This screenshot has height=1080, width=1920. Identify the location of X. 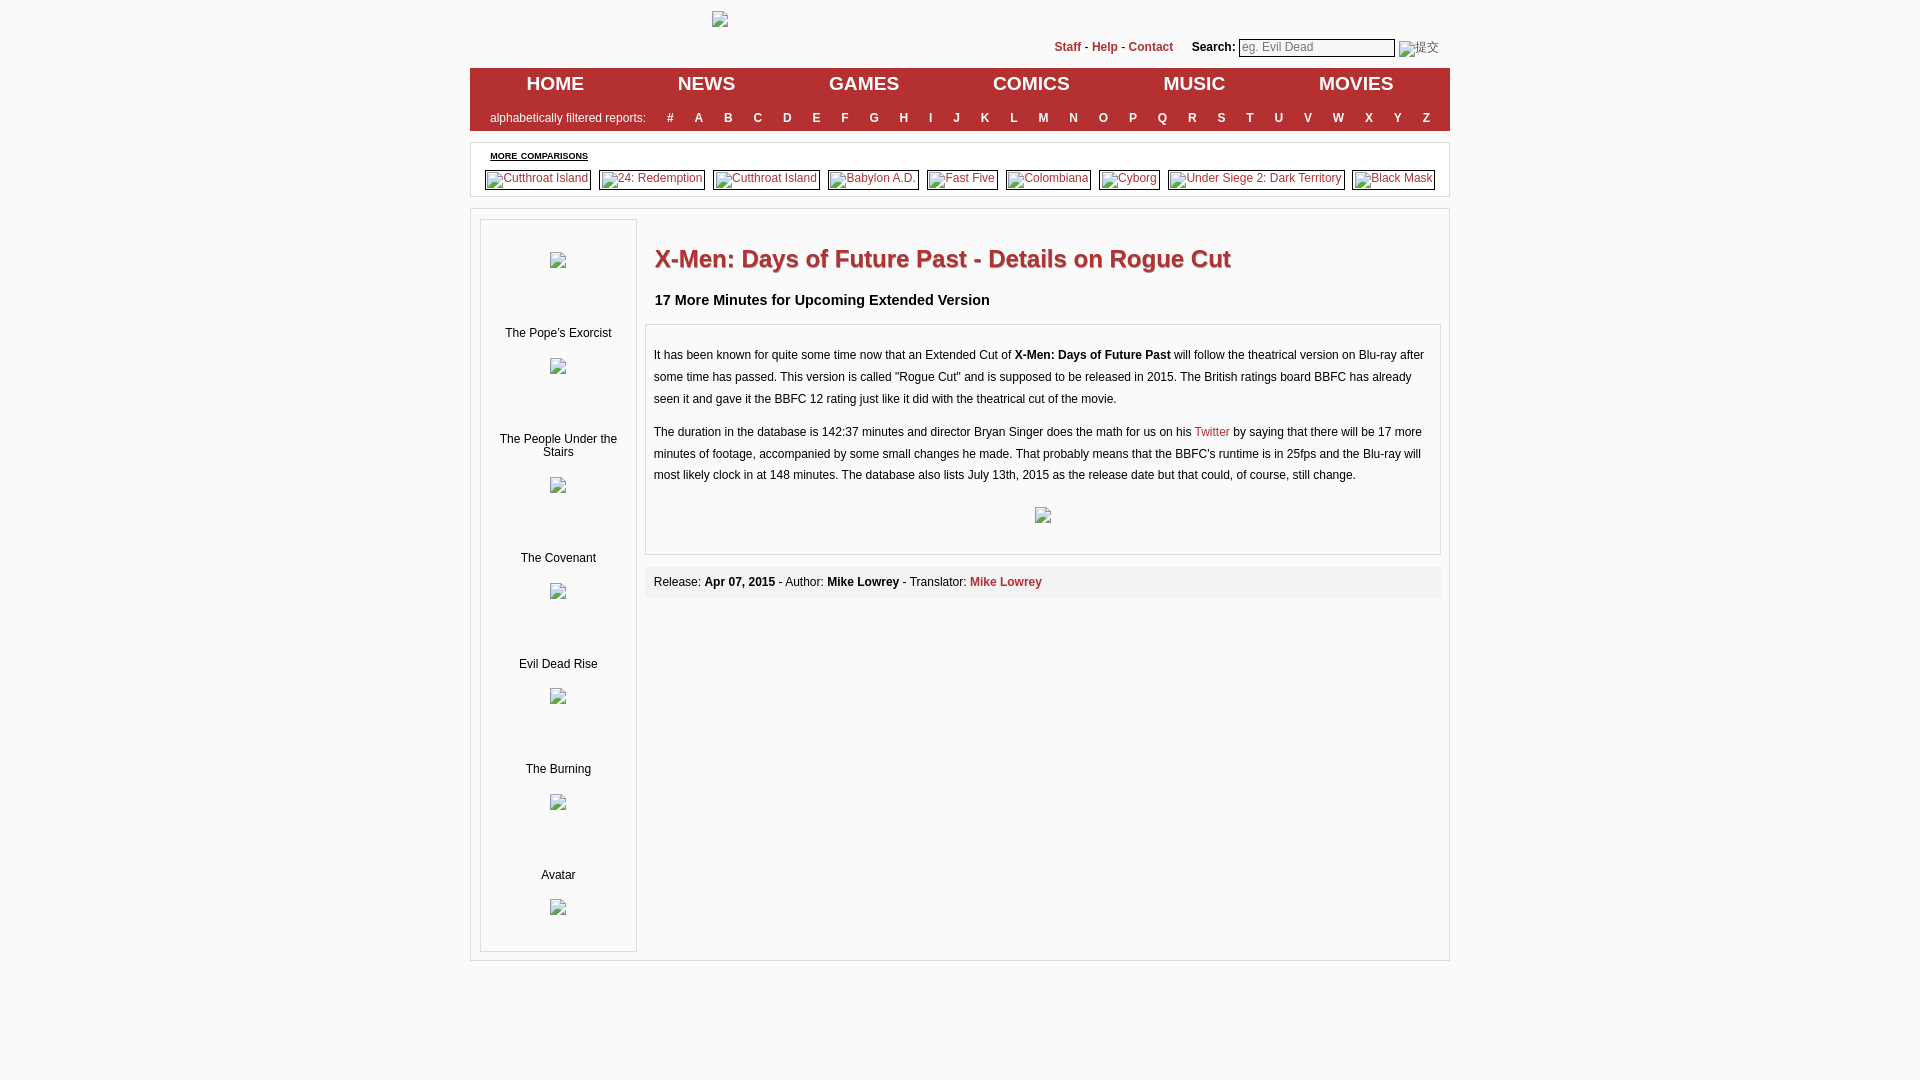
(1370, 119).